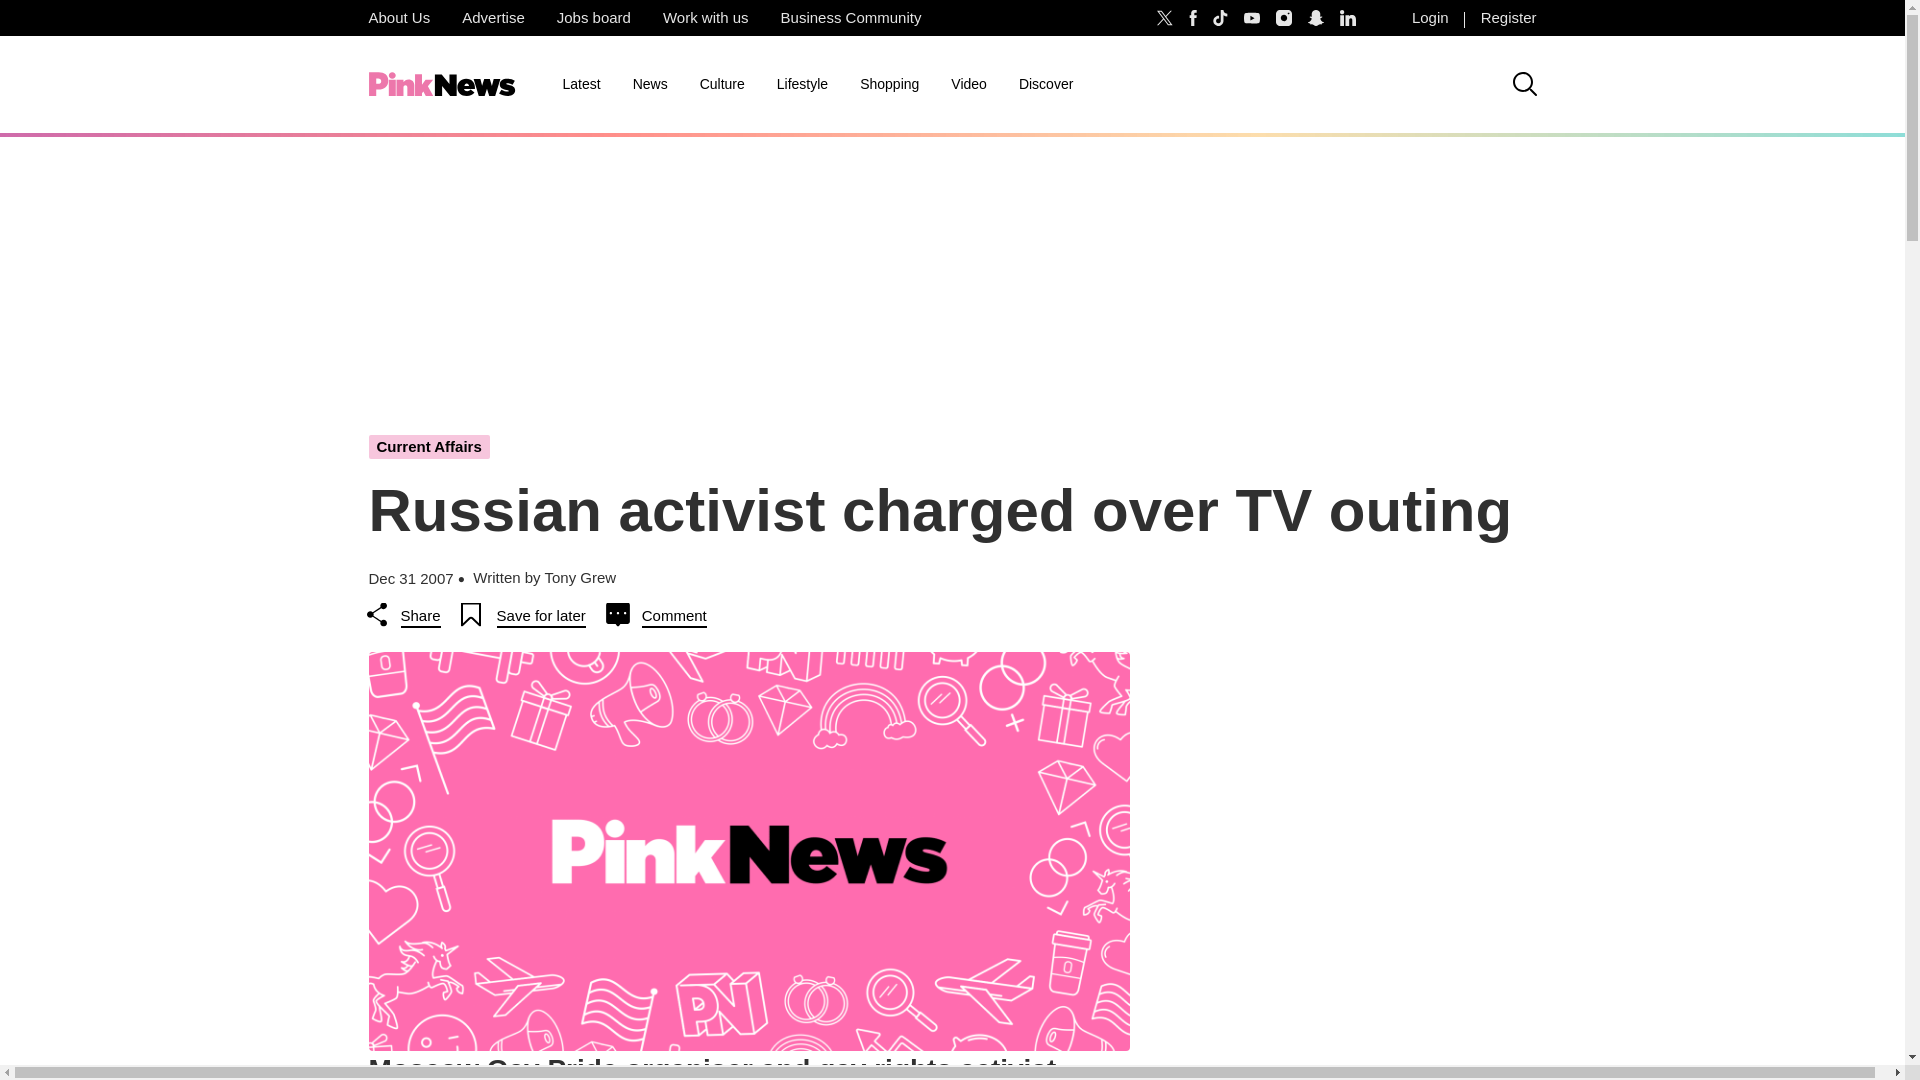 This screenshot has height=1080, width=1920. What do you see at coordinates (802, 84) in the screenshot?
I see `Lifestyle` at bounding box center [802, 84].